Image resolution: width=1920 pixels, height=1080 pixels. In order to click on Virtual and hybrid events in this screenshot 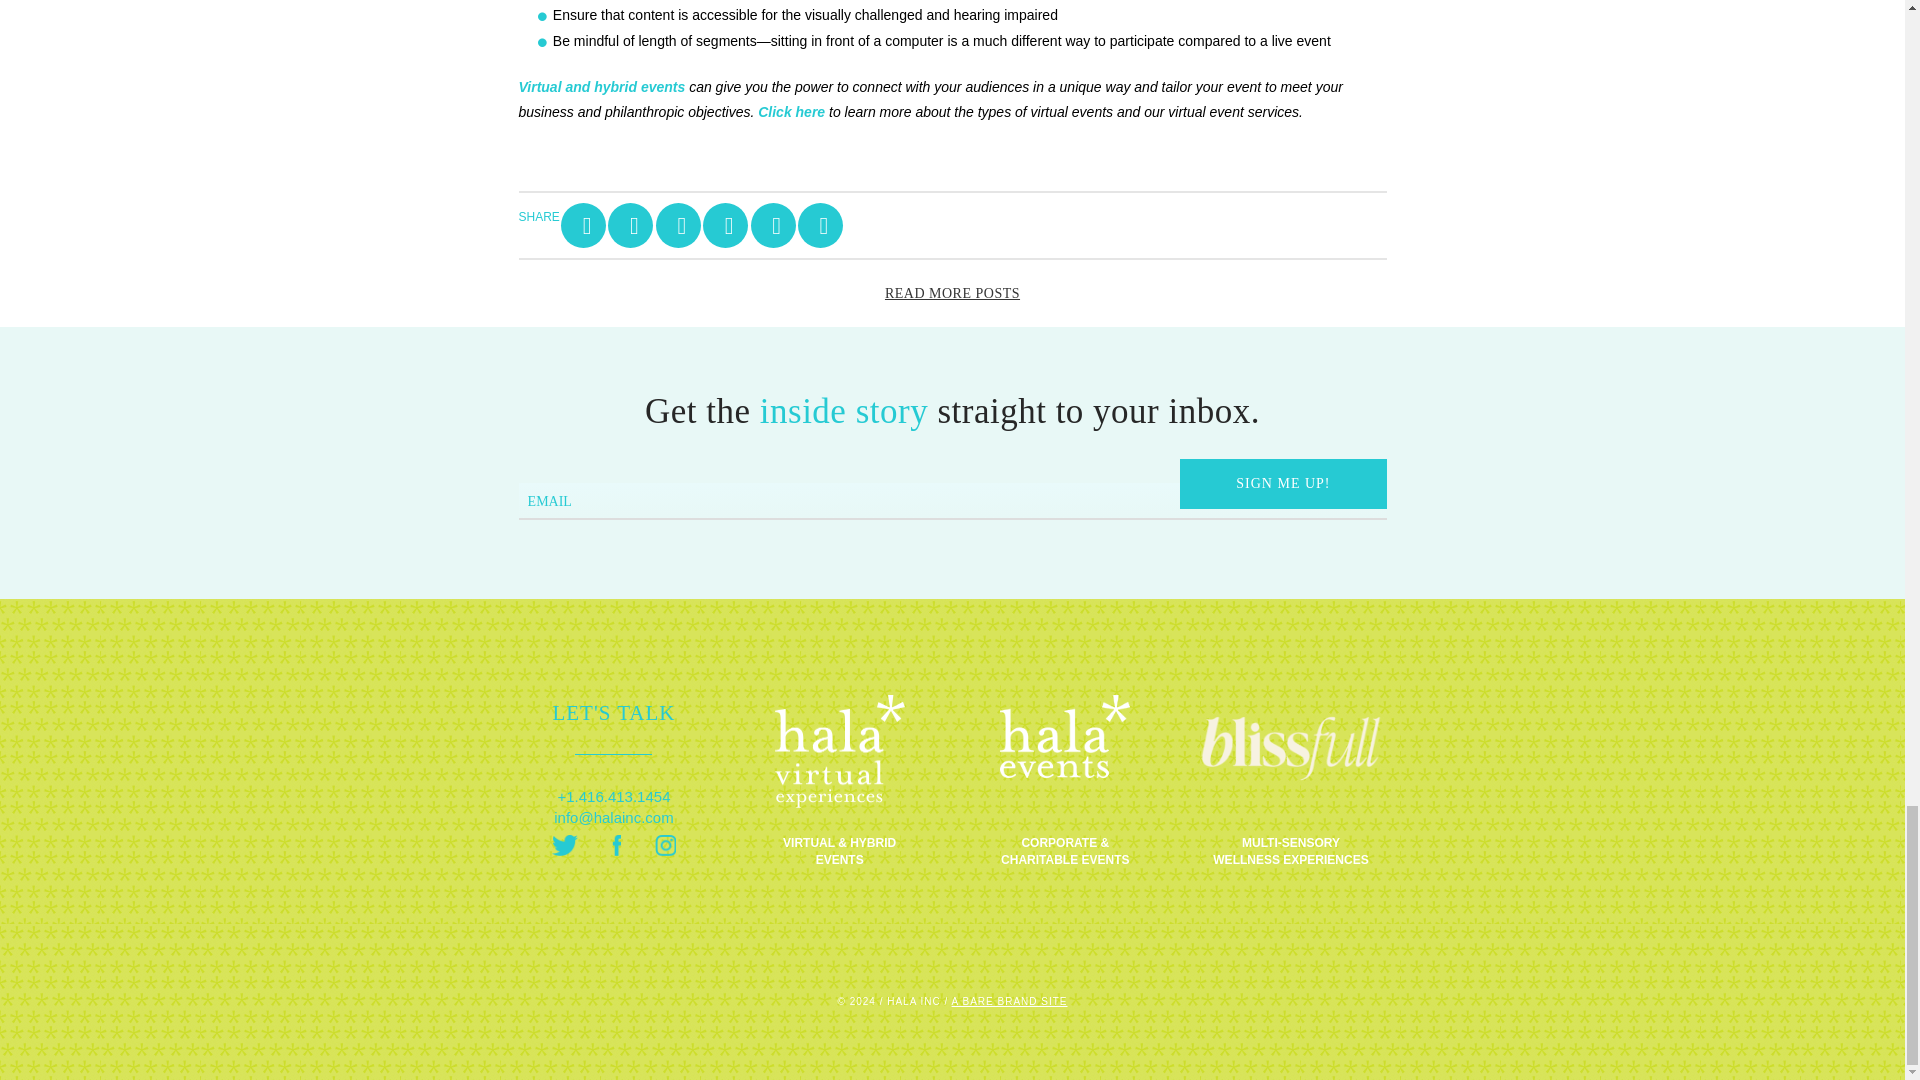, I will do `click(602, 86)`.